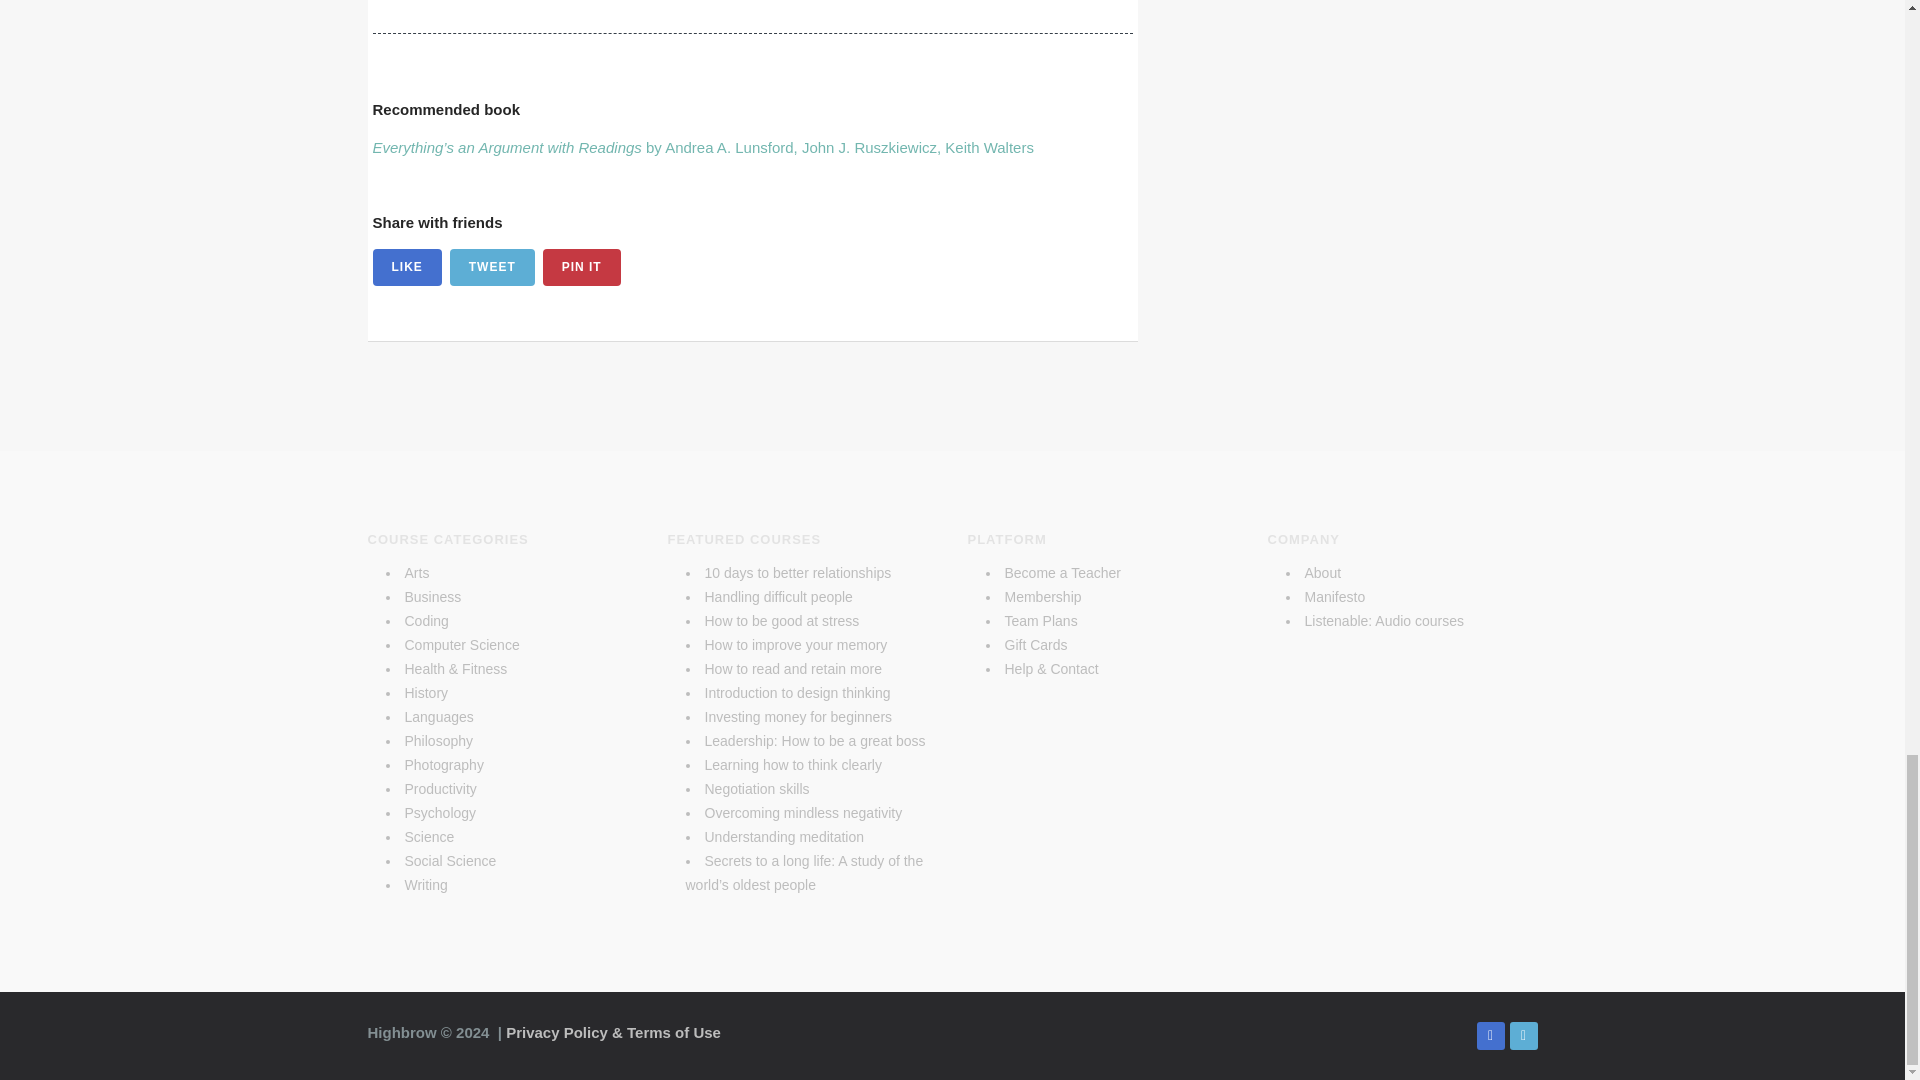 Image resolution: width=1920 pixels, height=1080 pixels. Describe the element at coordinates (406, 268) in the screenshot. I see `LIKE` at that location.